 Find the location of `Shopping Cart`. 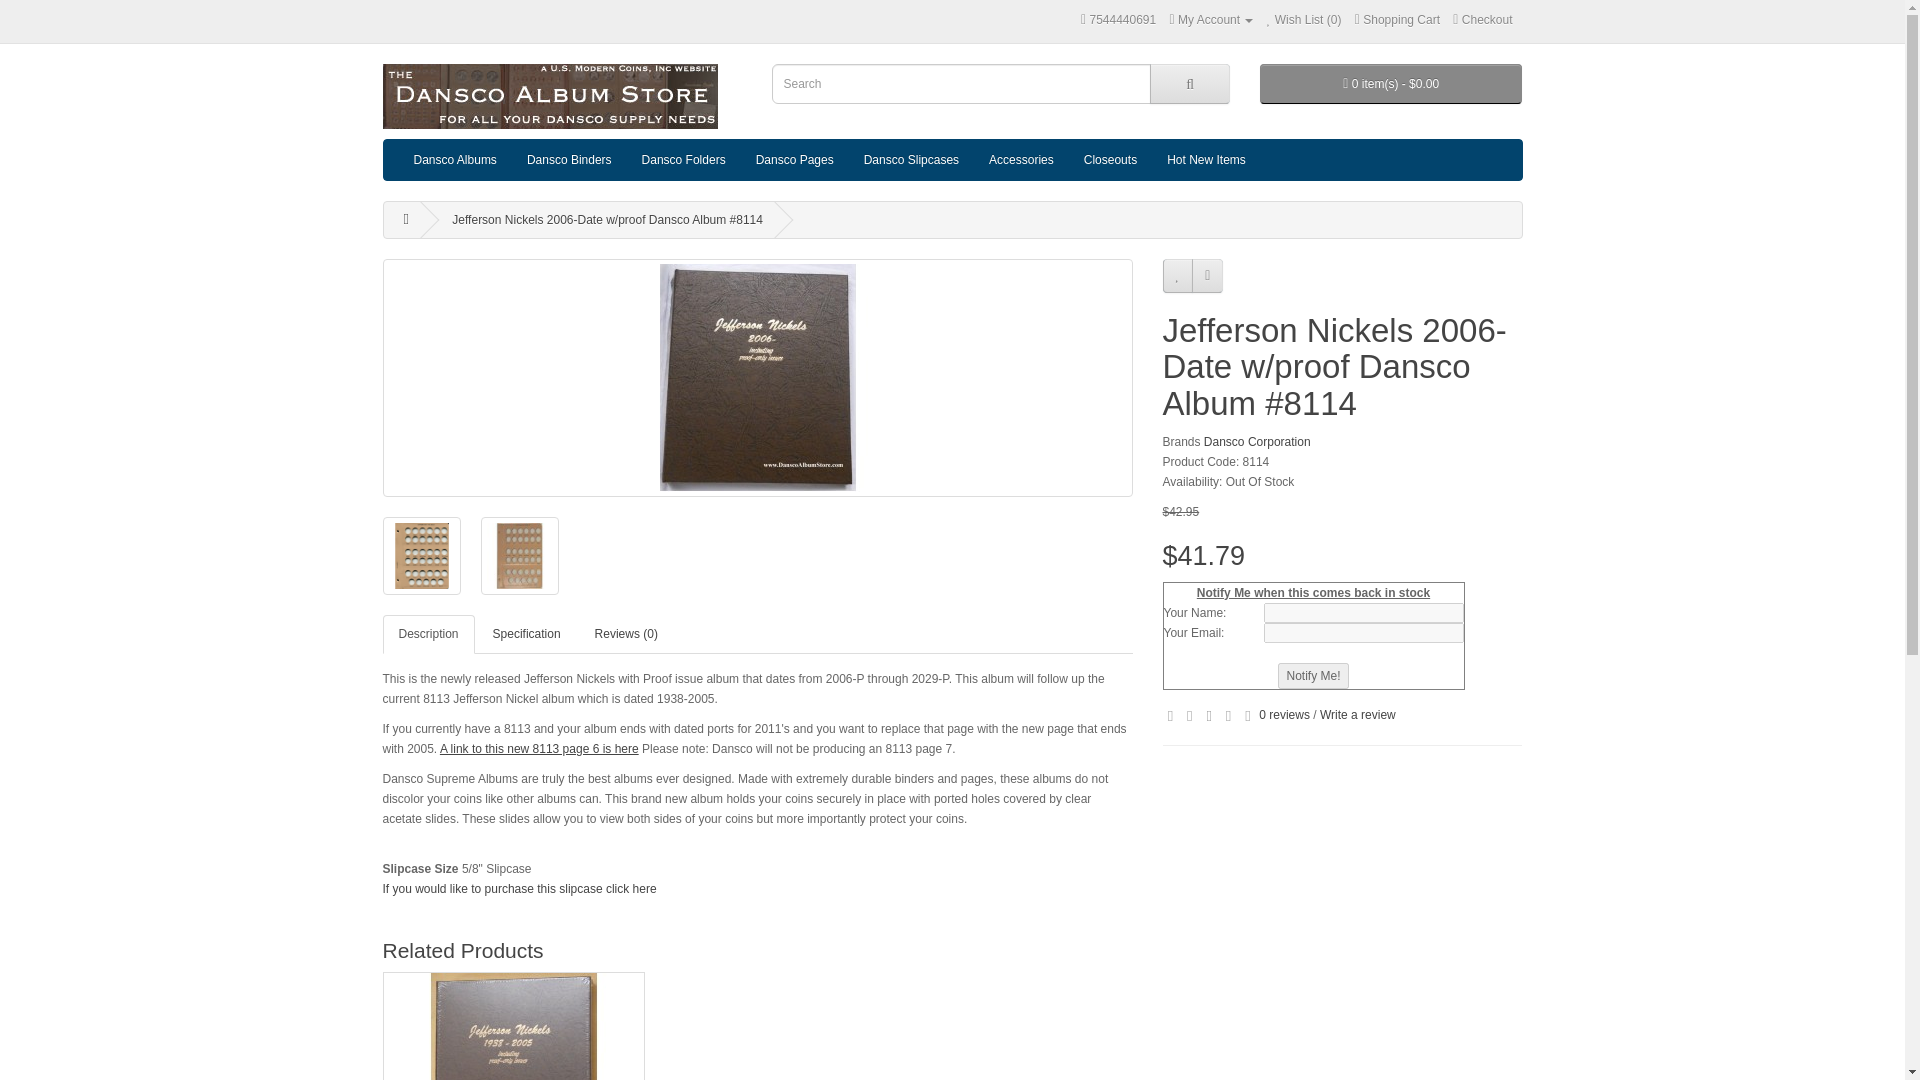

Shopping Cart is located at coordinates (1398, 20).